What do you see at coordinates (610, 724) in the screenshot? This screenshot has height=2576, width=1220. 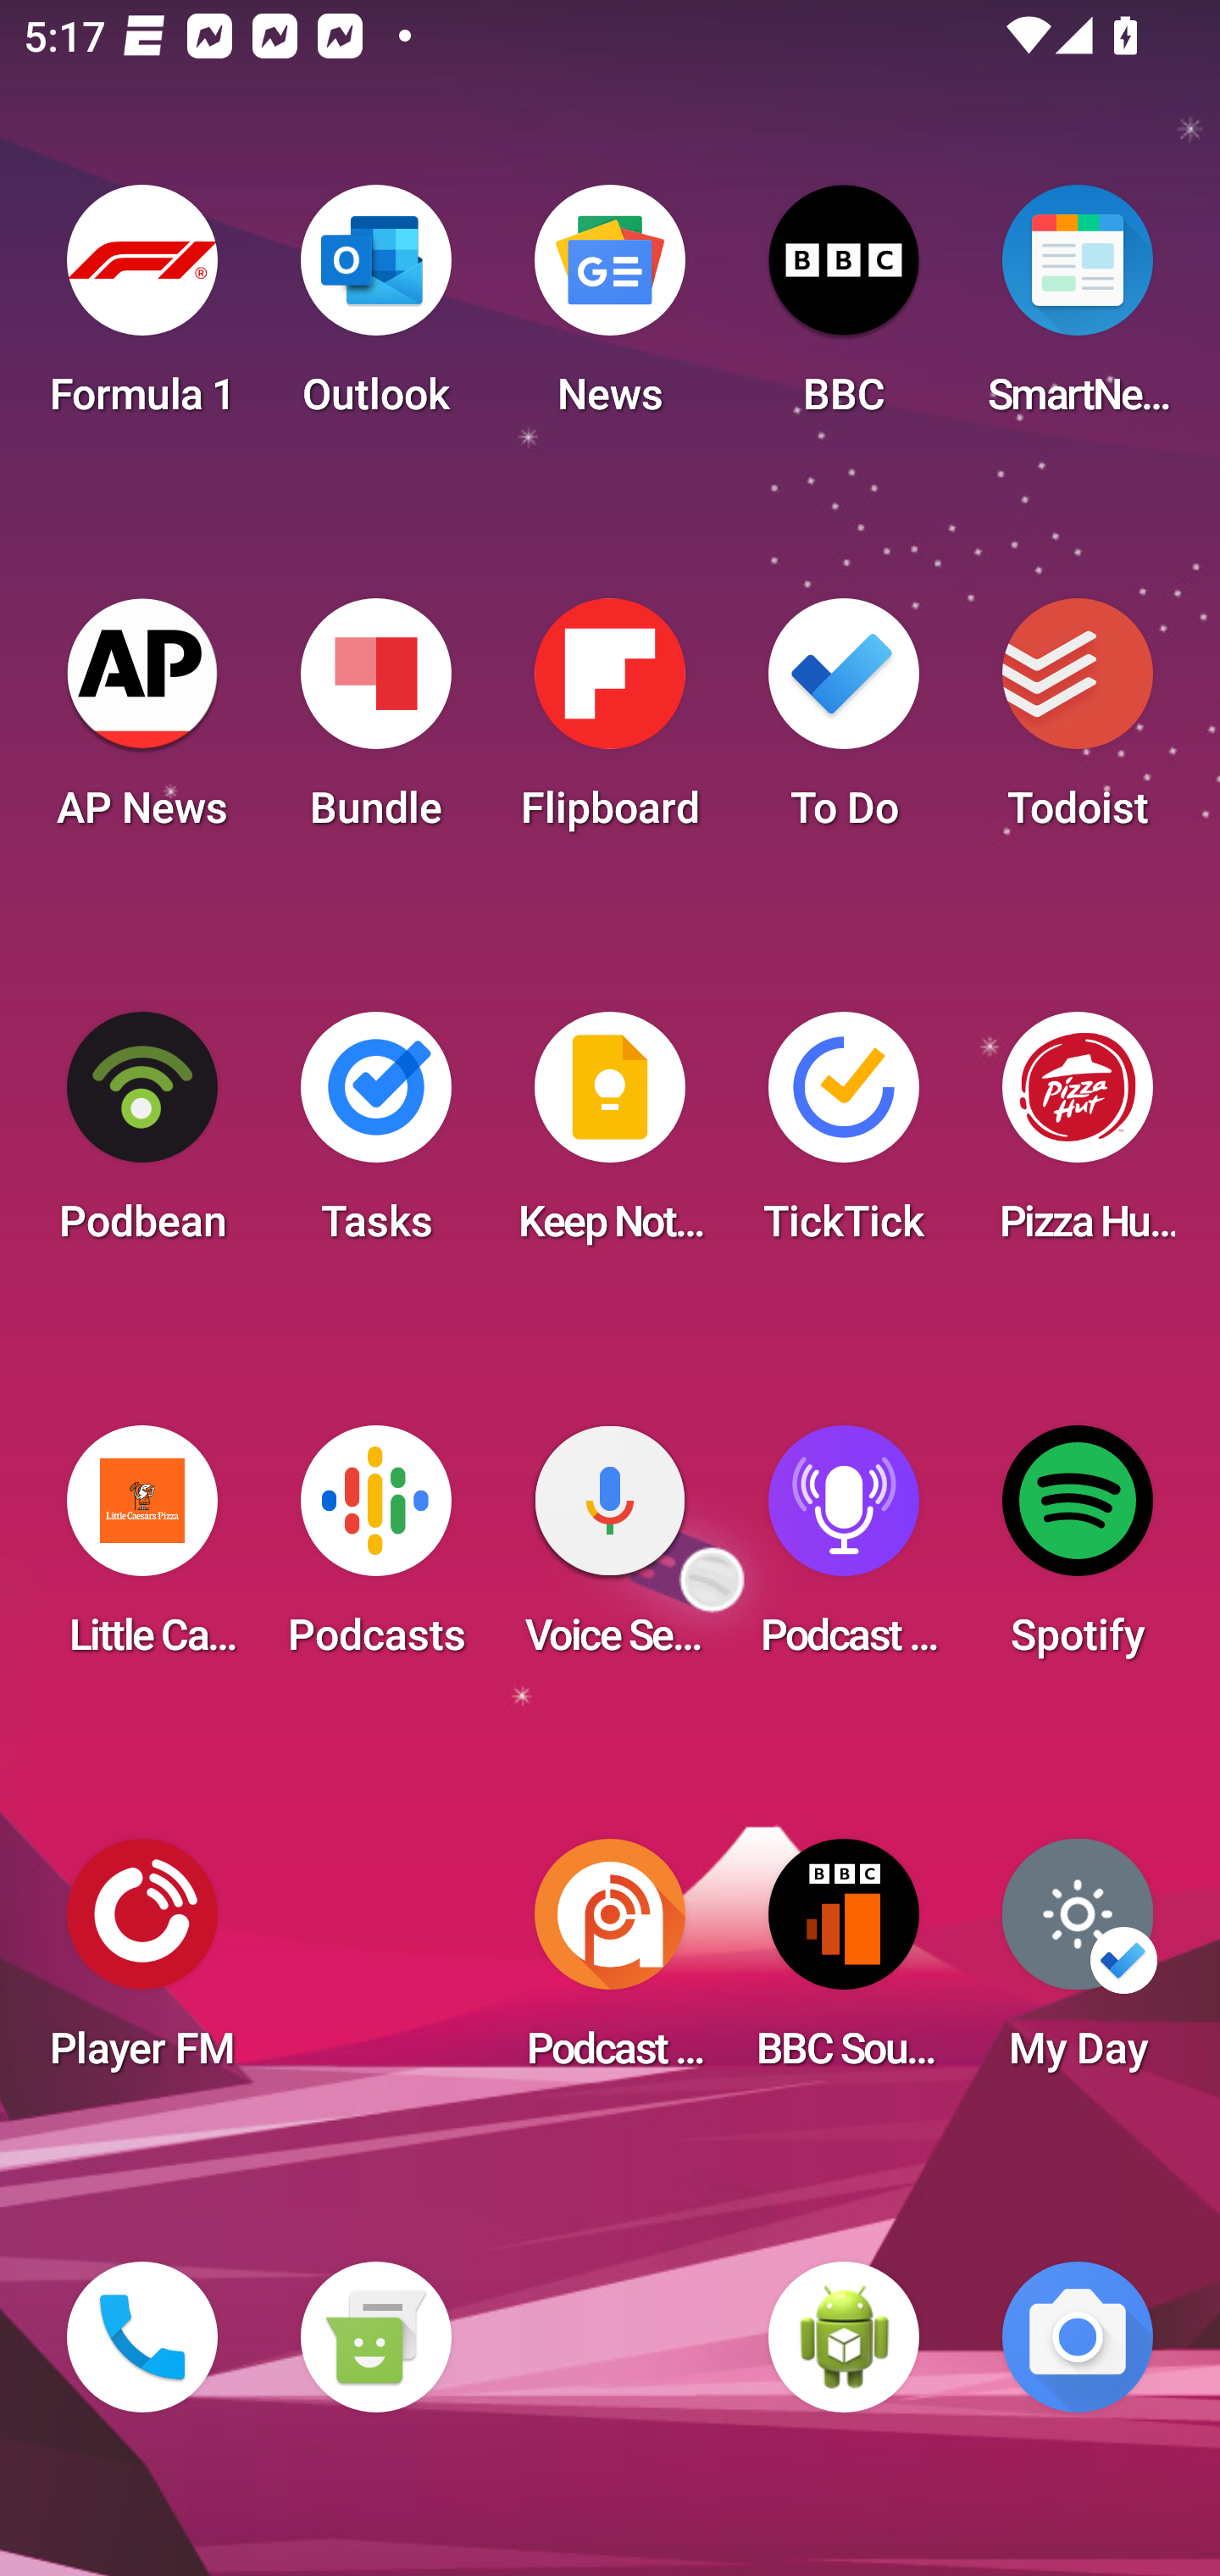 I see `Flipboard` at bounding box center [610, 724].